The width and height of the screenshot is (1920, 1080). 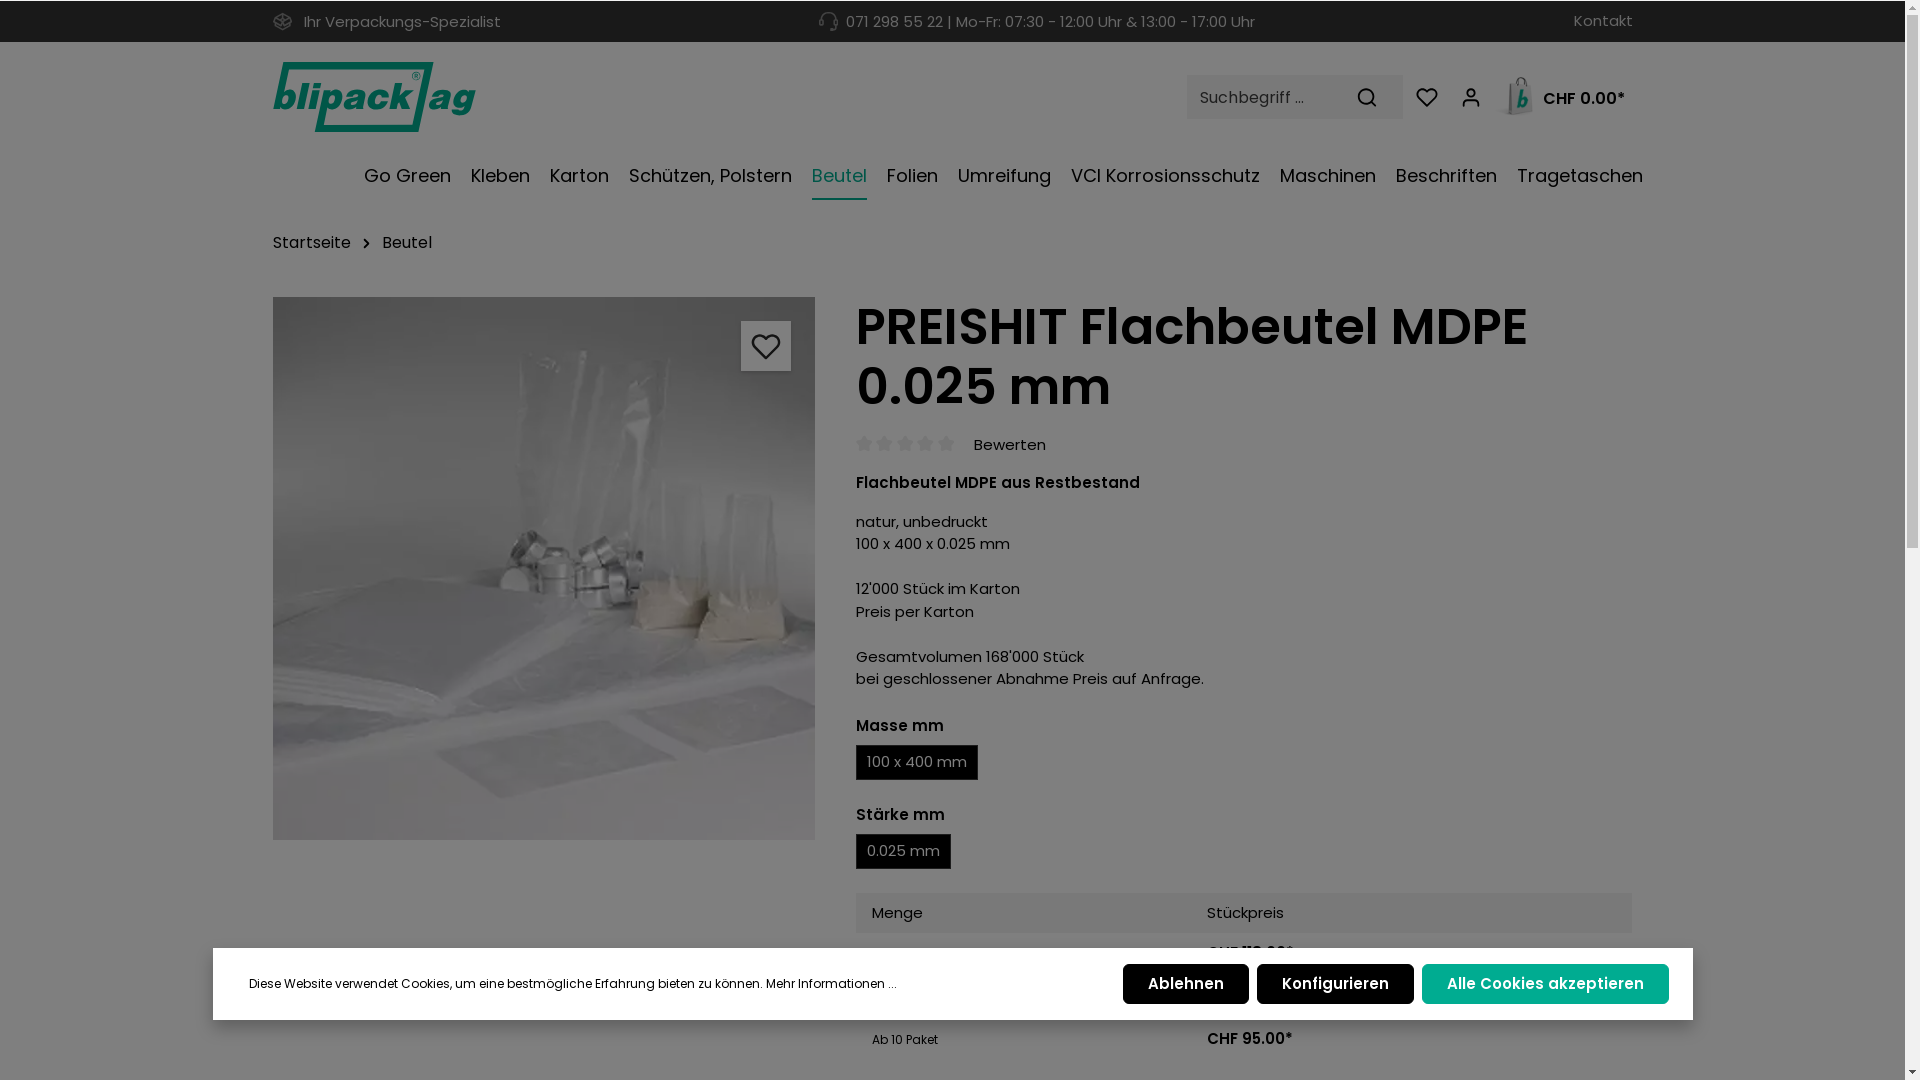 What do you see at coordinates (1164, 176) in the screenshot?
I see `VCI Korrosionsschutz` at bounding box center [1164, 176].